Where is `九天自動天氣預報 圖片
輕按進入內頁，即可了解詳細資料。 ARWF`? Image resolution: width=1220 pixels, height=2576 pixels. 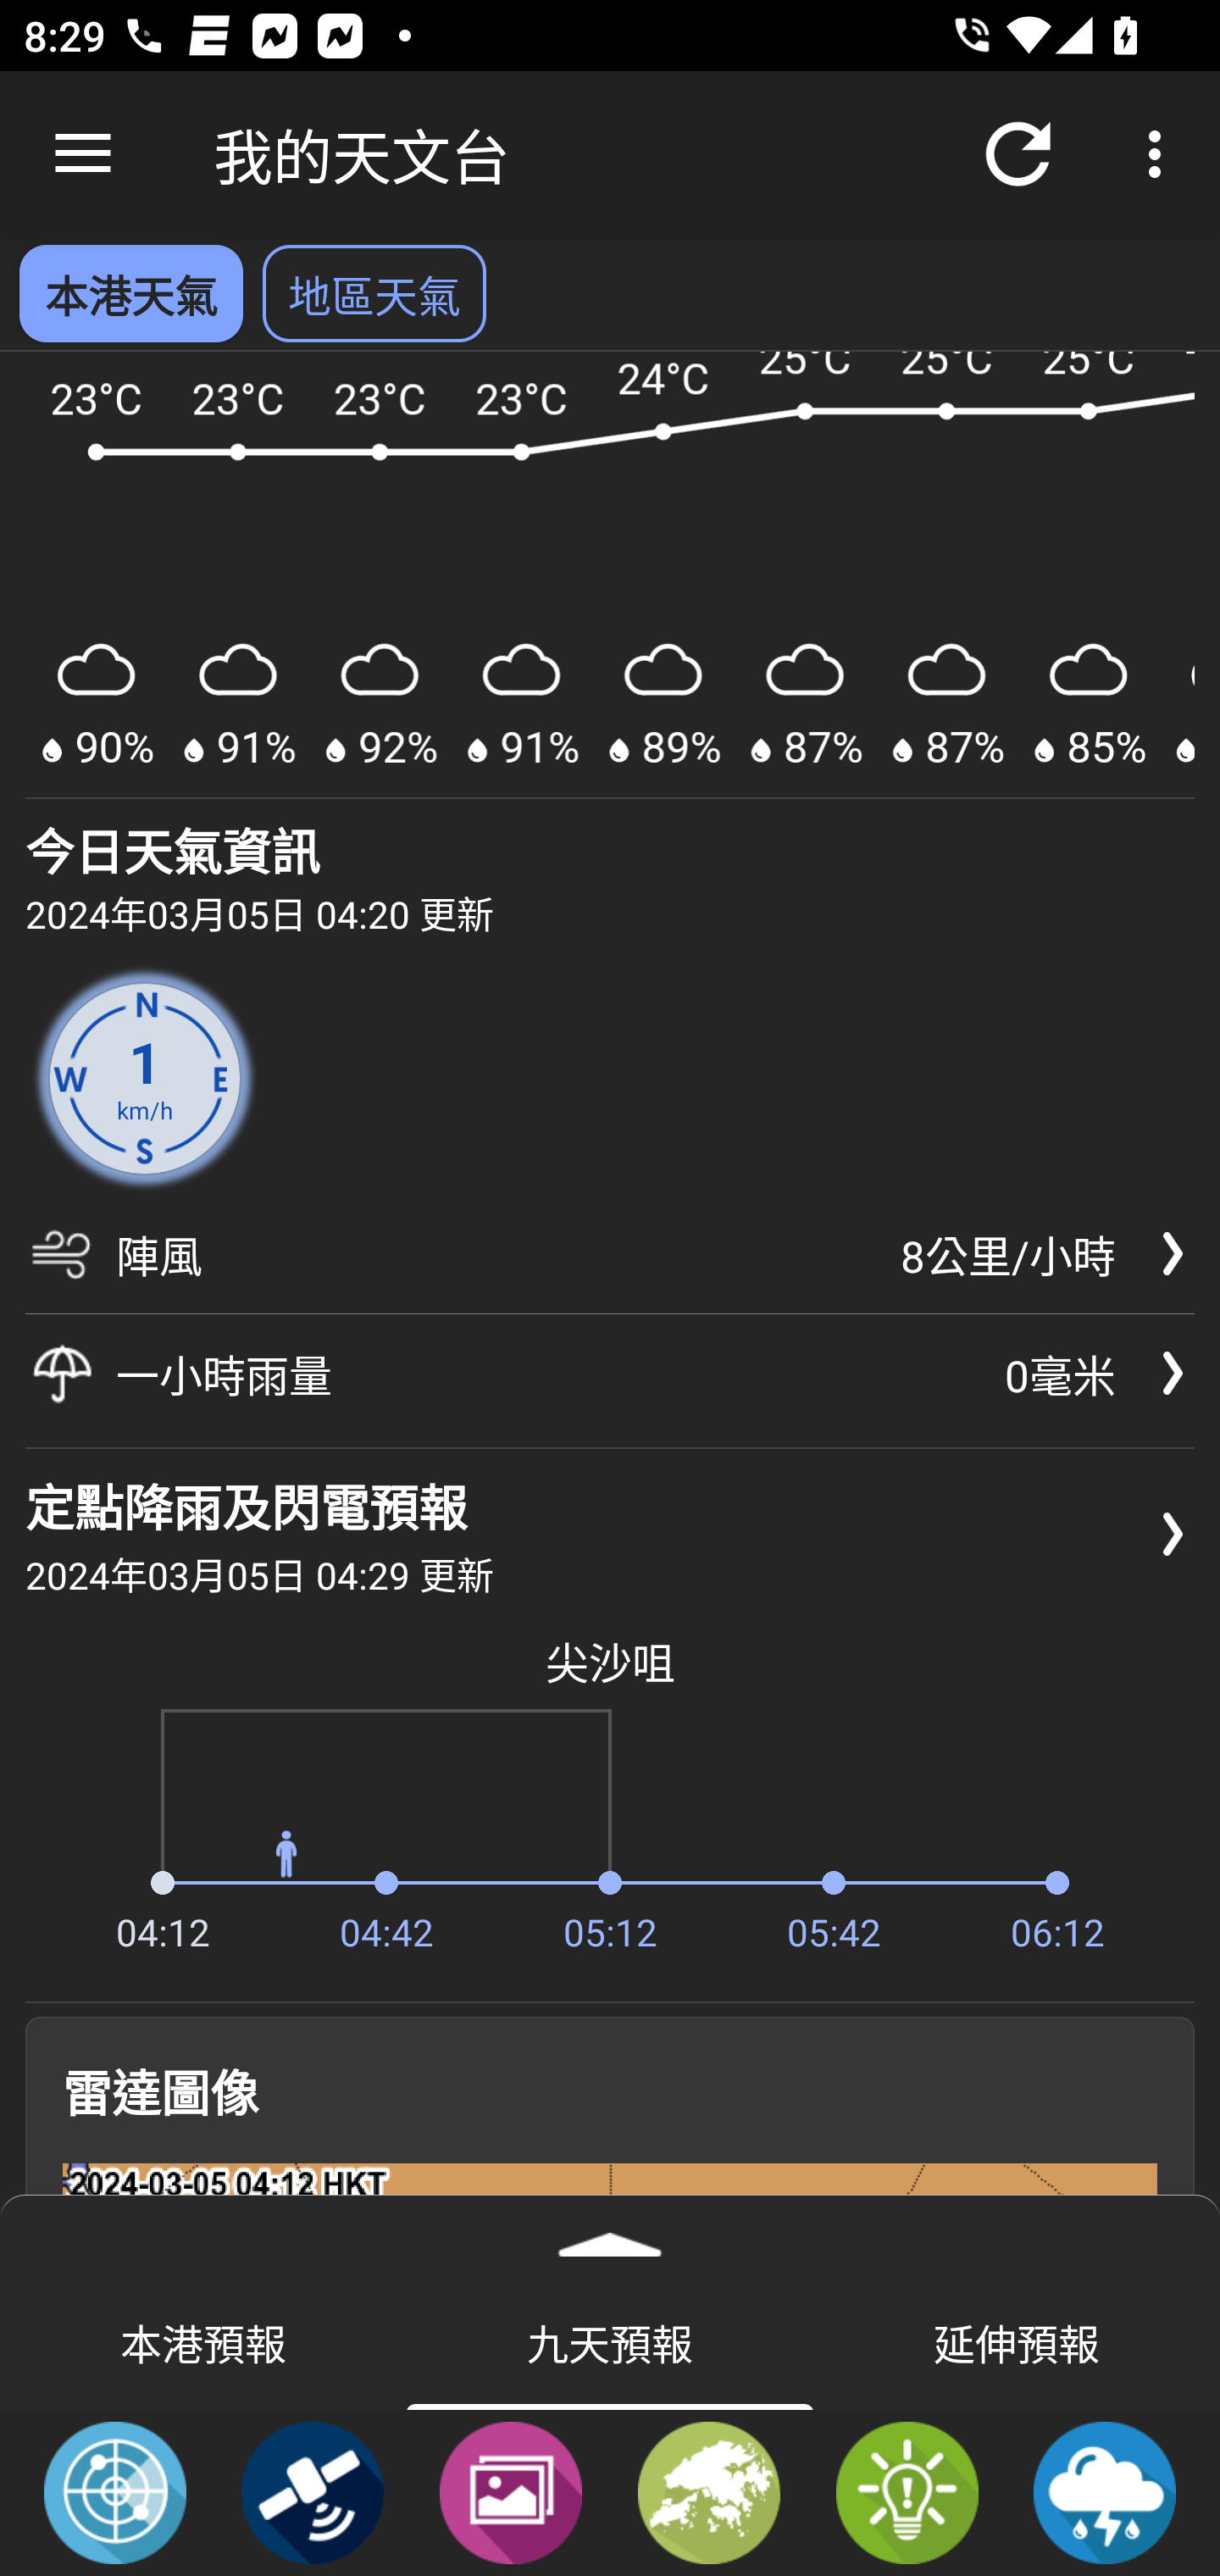 九天自動天氣預報 圖片
輕按進入內頁，即可了解詳細資料。 ARWF is located at coordinates (610, 575).